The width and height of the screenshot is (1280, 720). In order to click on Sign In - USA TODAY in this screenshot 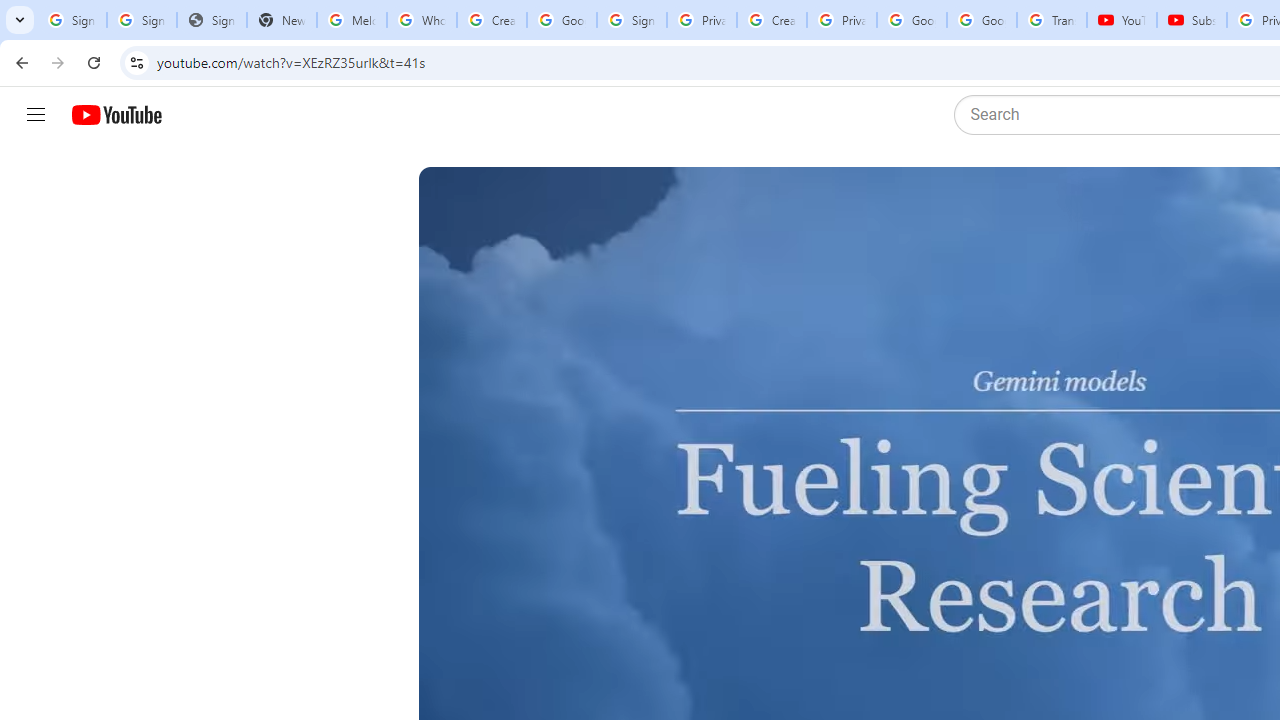, I will do `click(212, 20)`.